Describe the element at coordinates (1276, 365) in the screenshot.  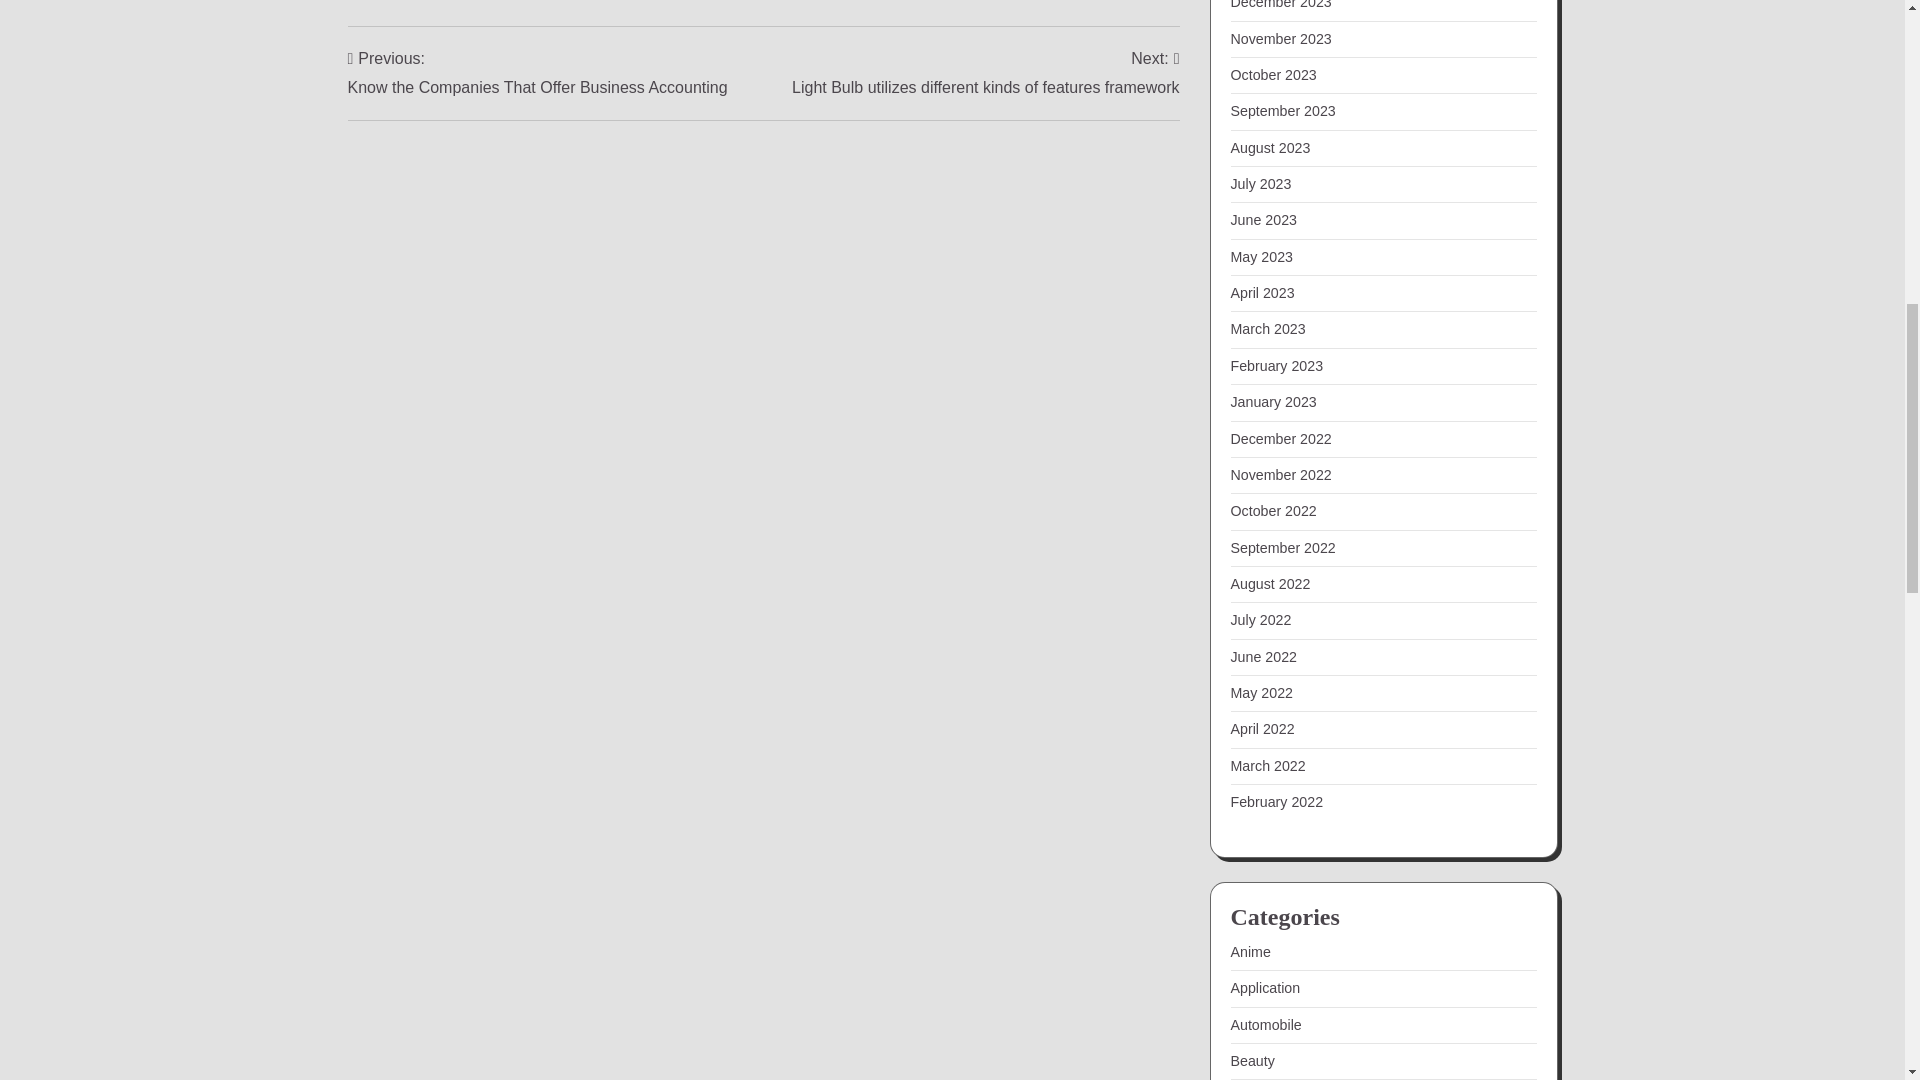
I see `February 2023` at that location.